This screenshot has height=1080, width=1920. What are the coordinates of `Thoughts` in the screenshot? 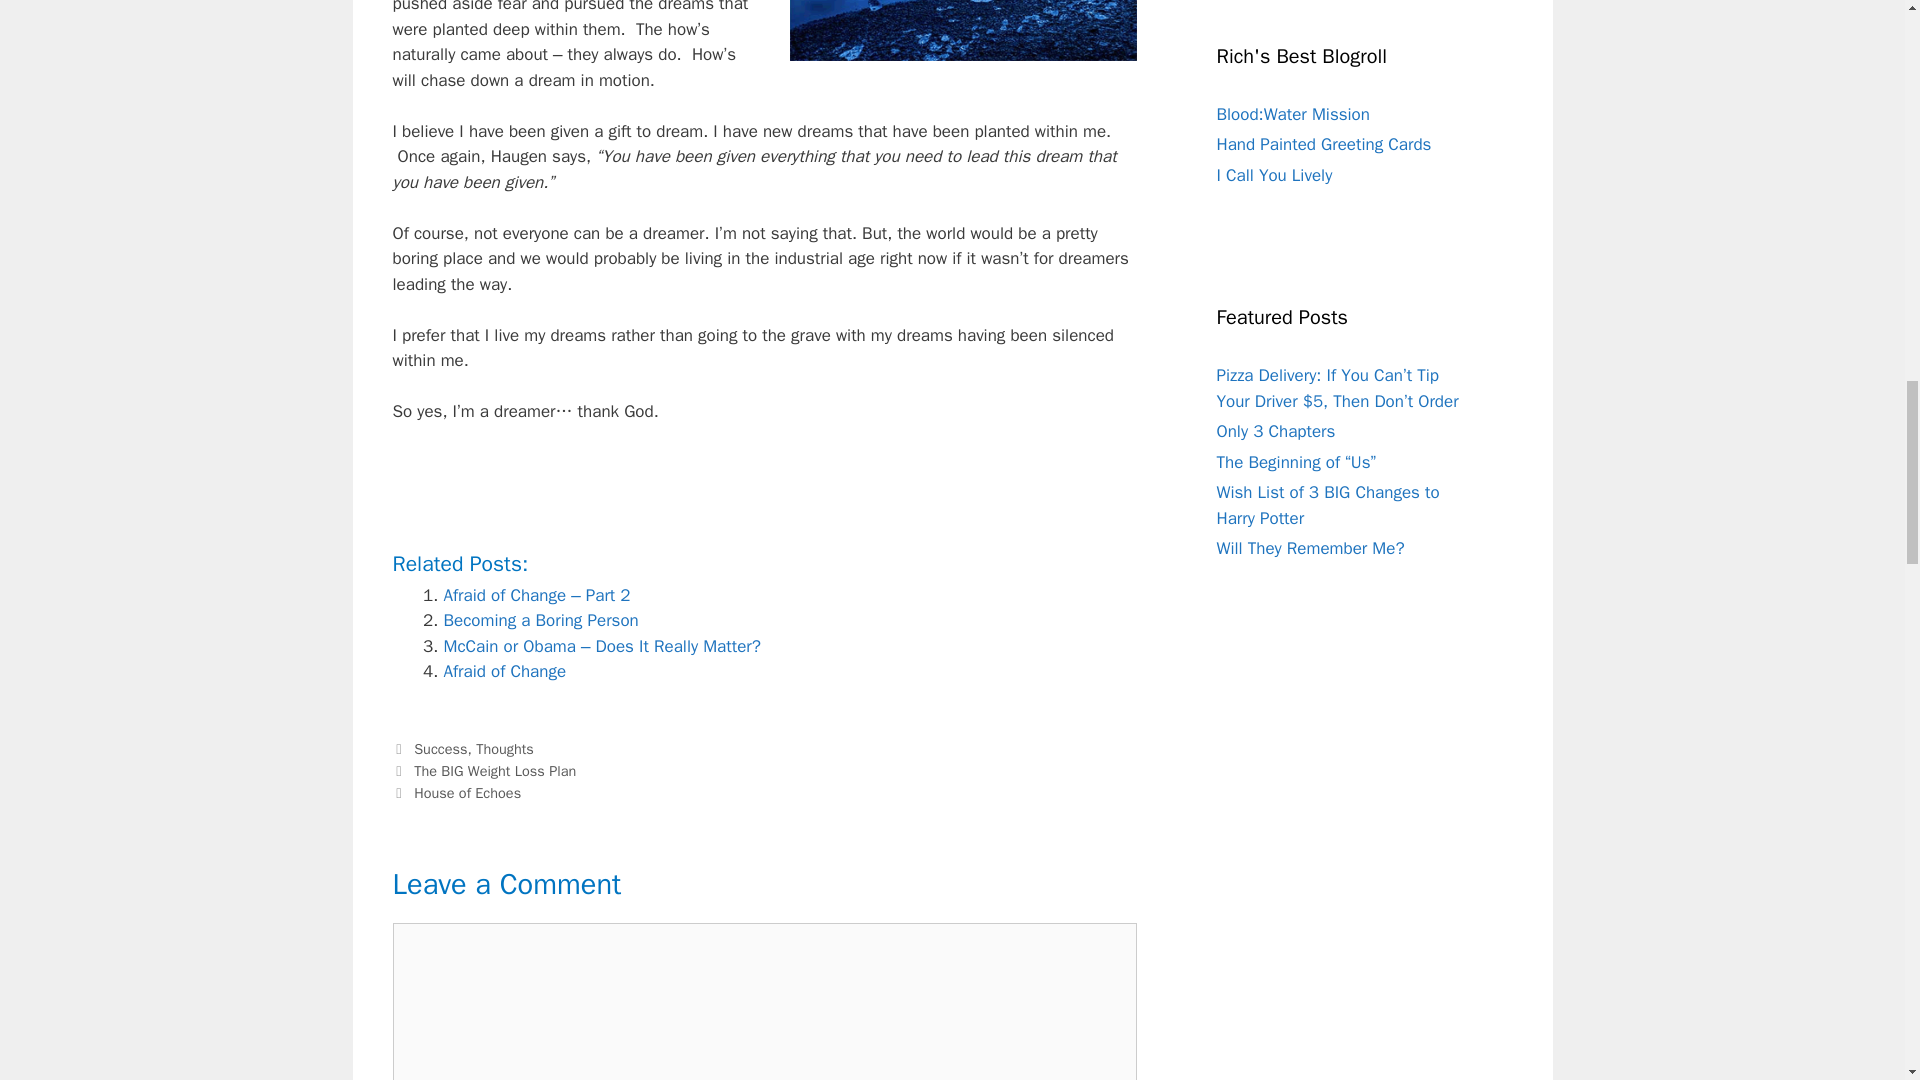 It's located at (504, 748).